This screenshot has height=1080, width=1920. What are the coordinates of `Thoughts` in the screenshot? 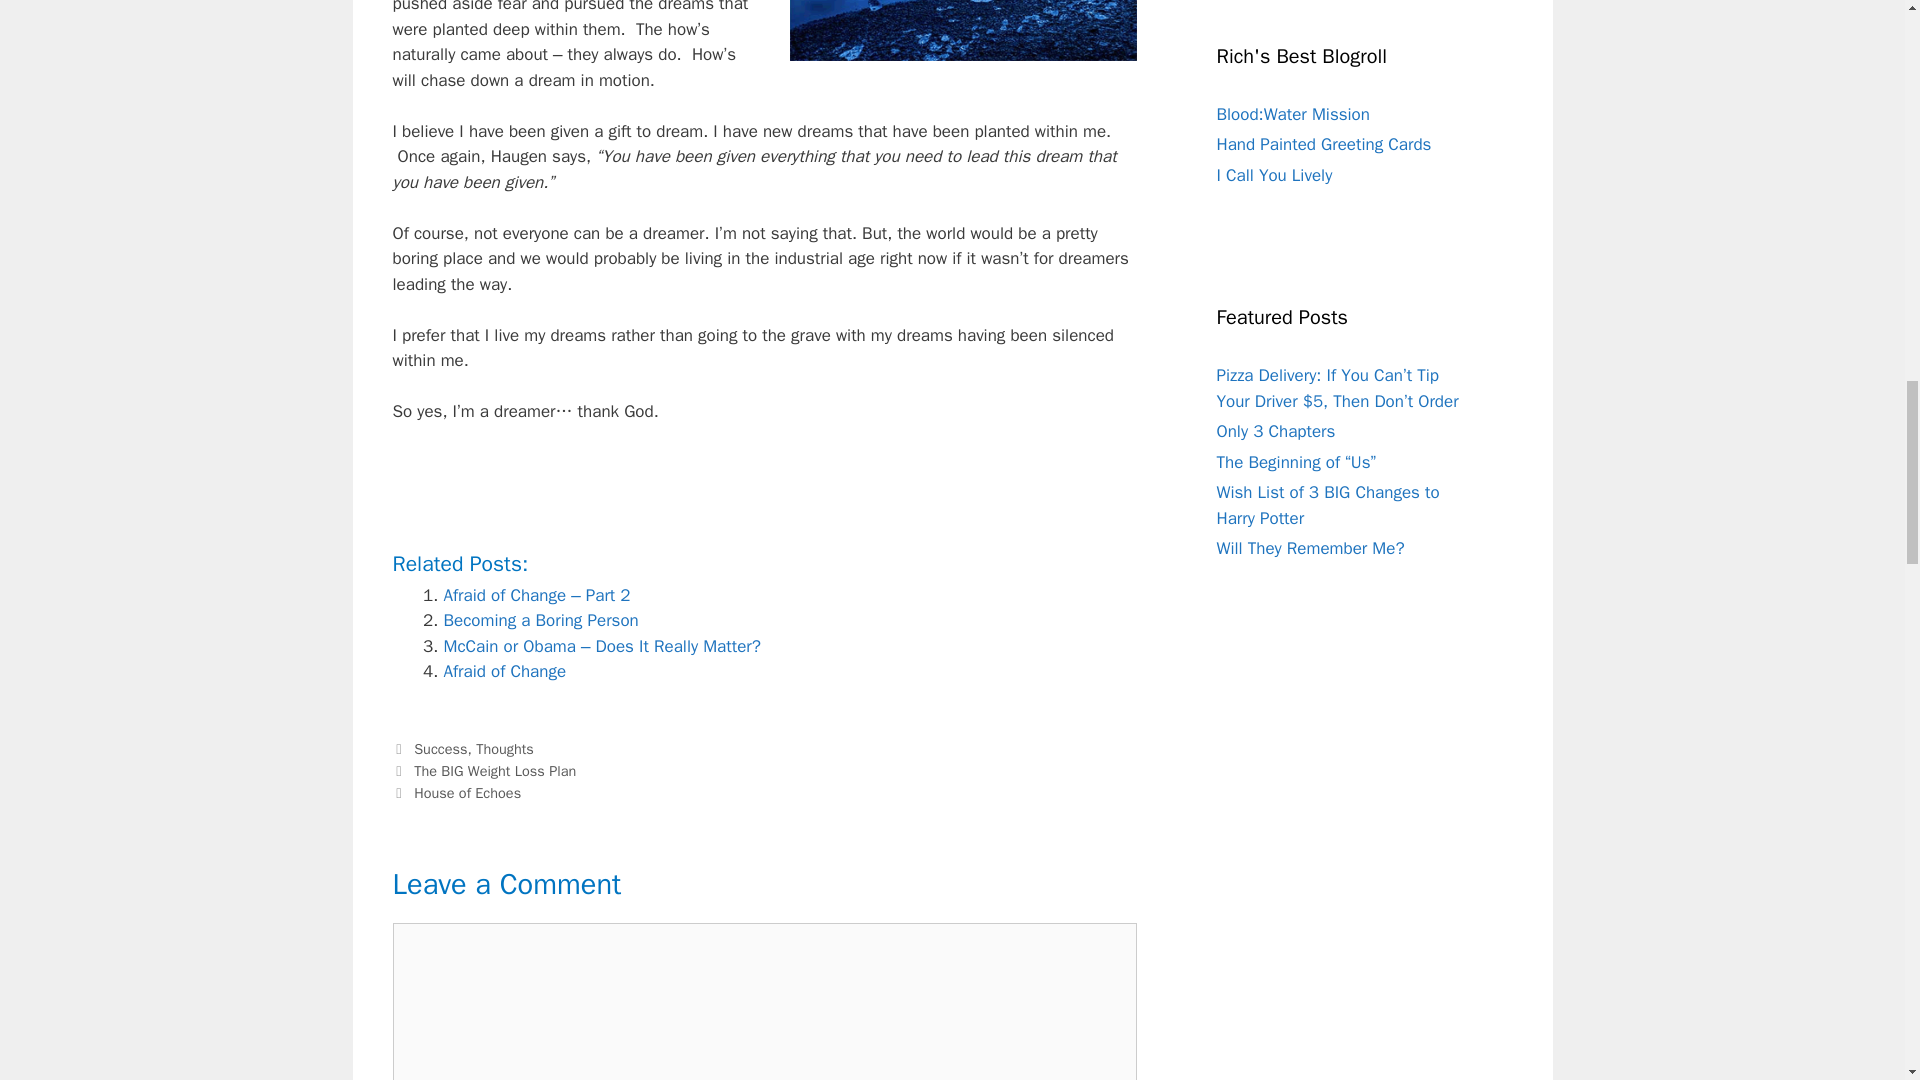 It's located at (504, 748).